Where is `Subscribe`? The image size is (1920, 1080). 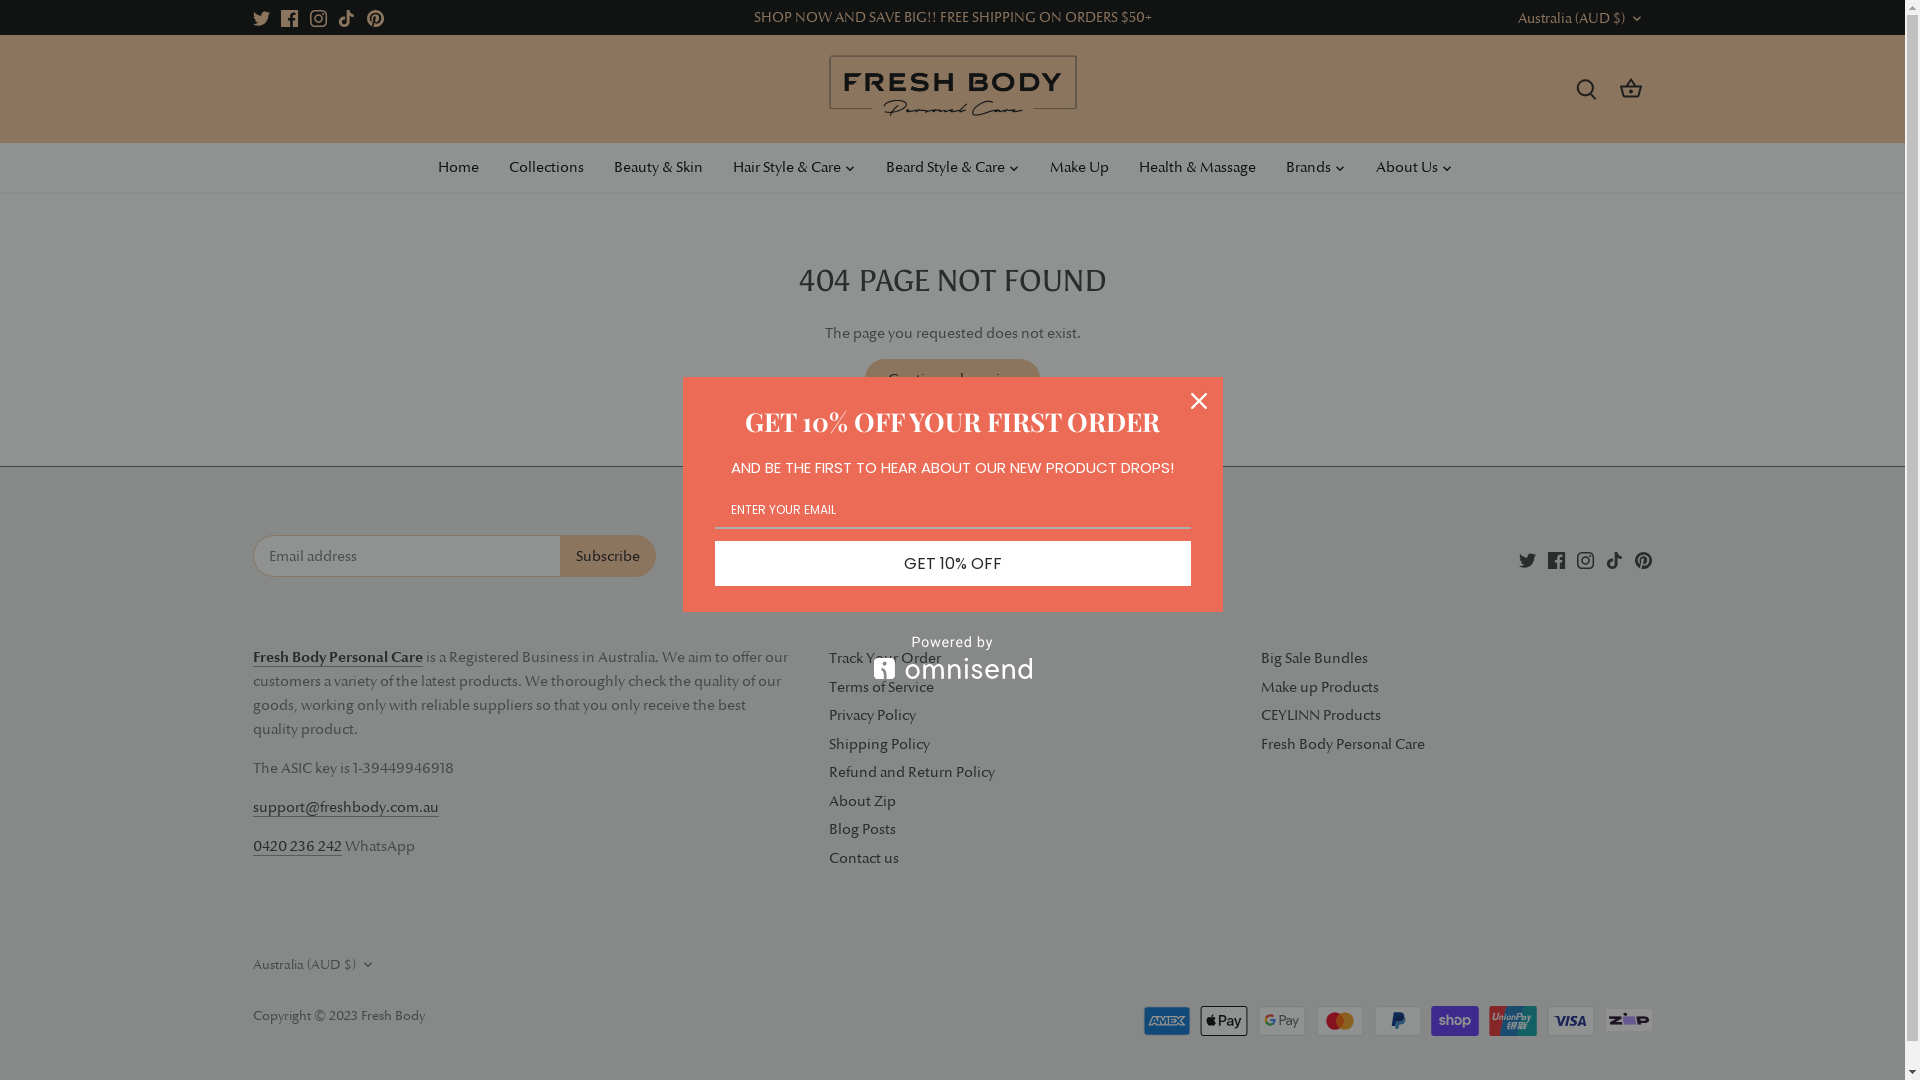 Subscribe is located at coordinates (608, 556).